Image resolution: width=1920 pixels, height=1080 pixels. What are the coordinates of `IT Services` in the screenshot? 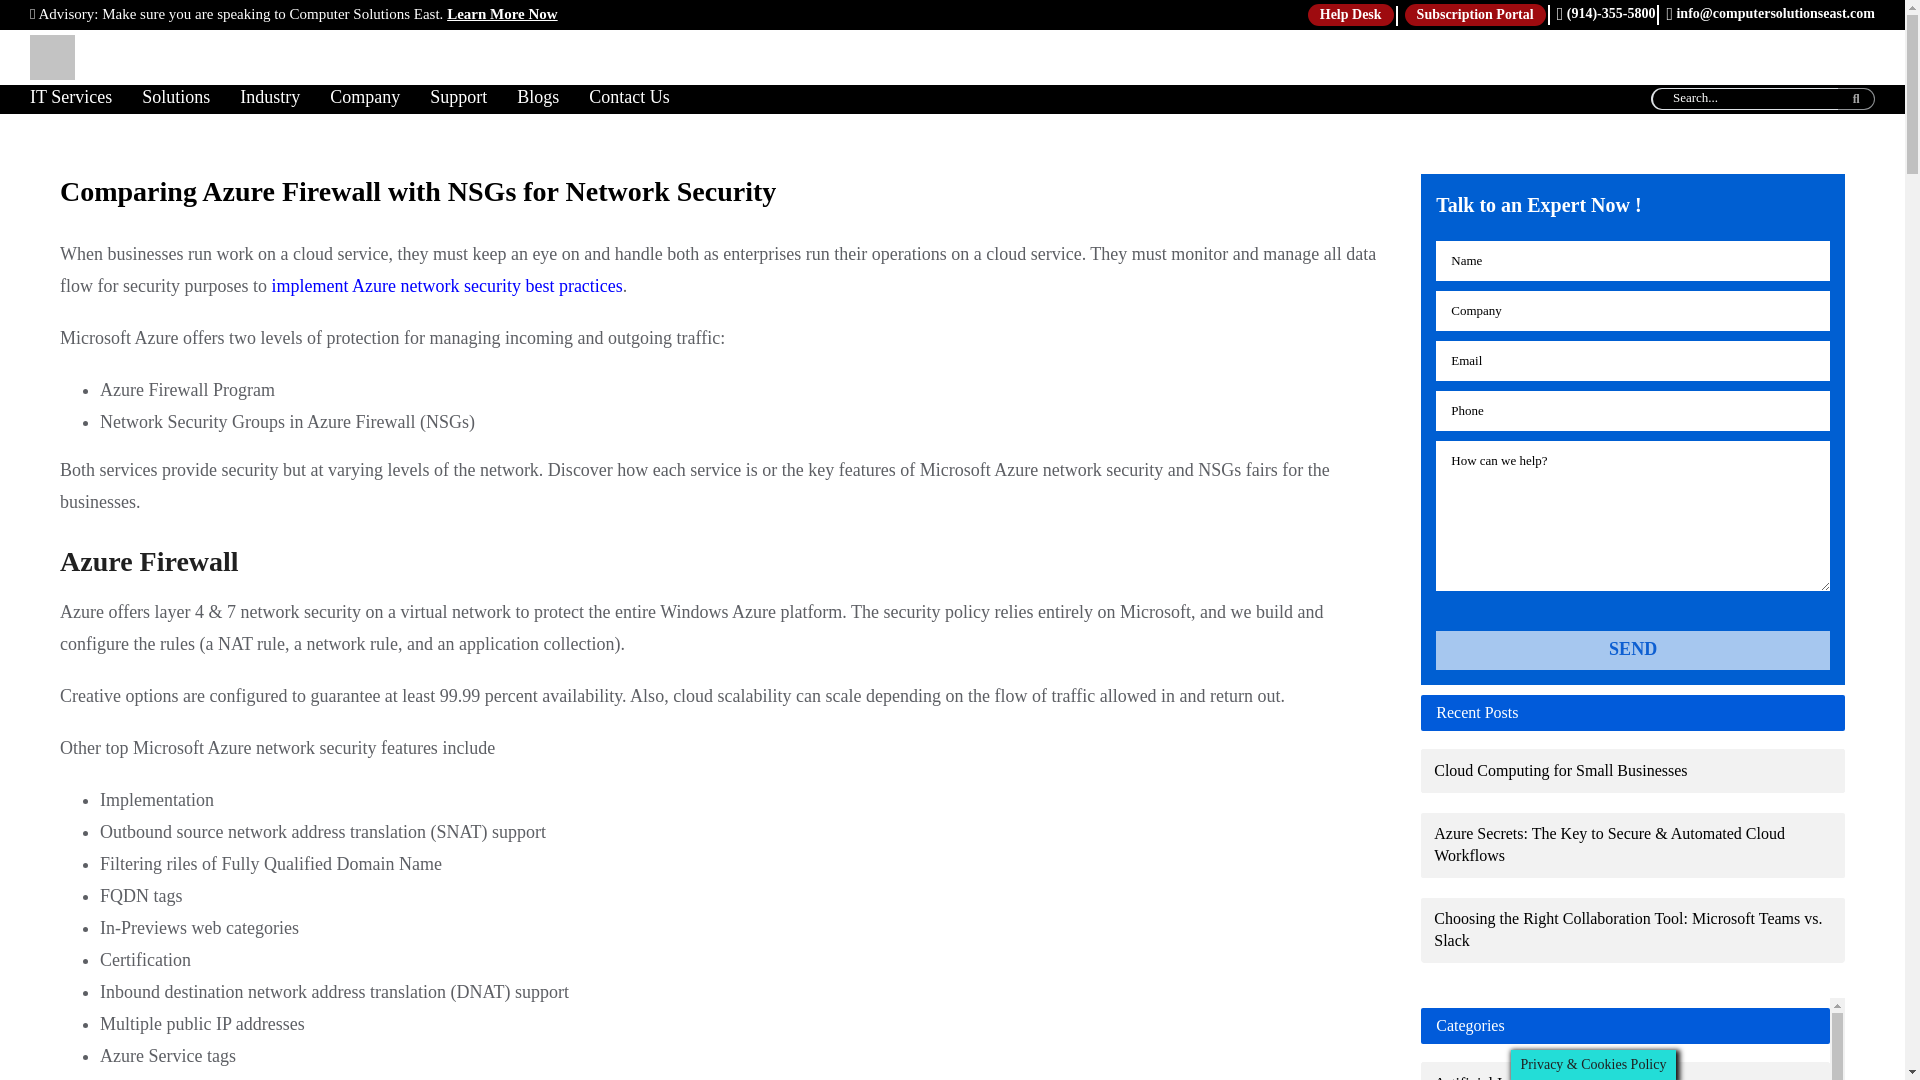 It's located at (86, 100).